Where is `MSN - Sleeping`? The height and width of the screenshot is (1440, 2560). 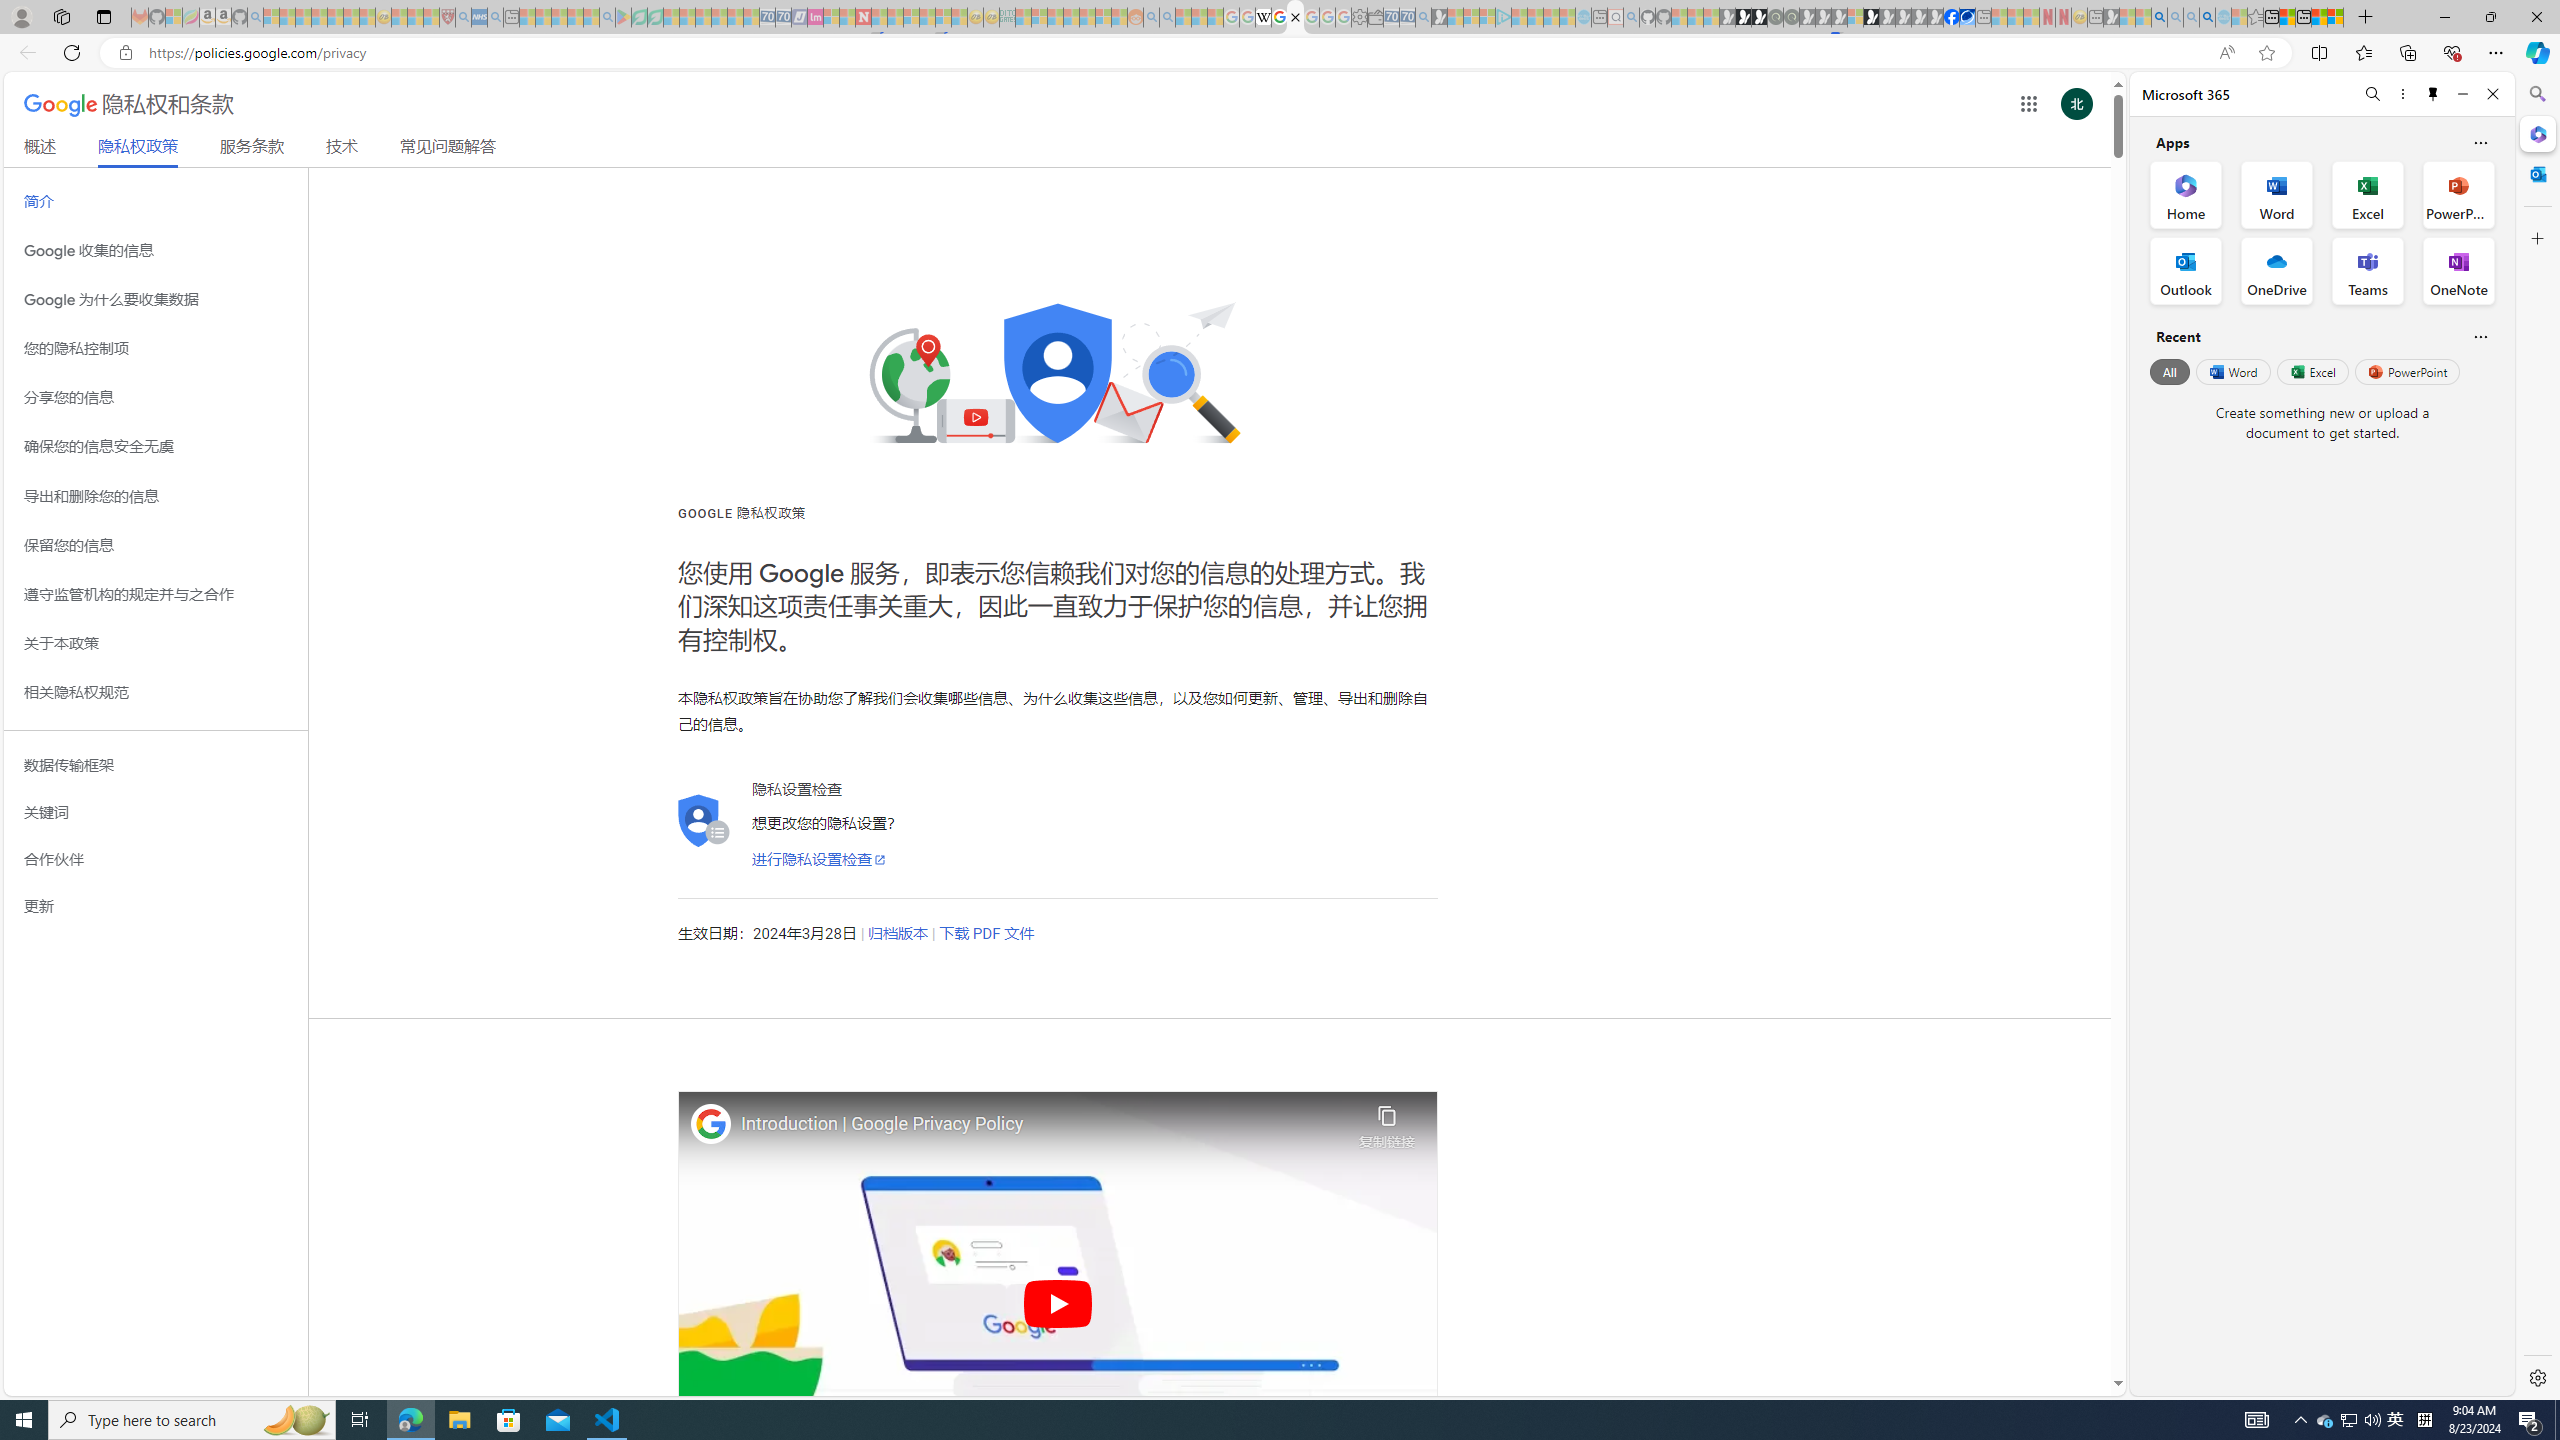 MSN - Sleeping is located at coordinates (2110, 17).